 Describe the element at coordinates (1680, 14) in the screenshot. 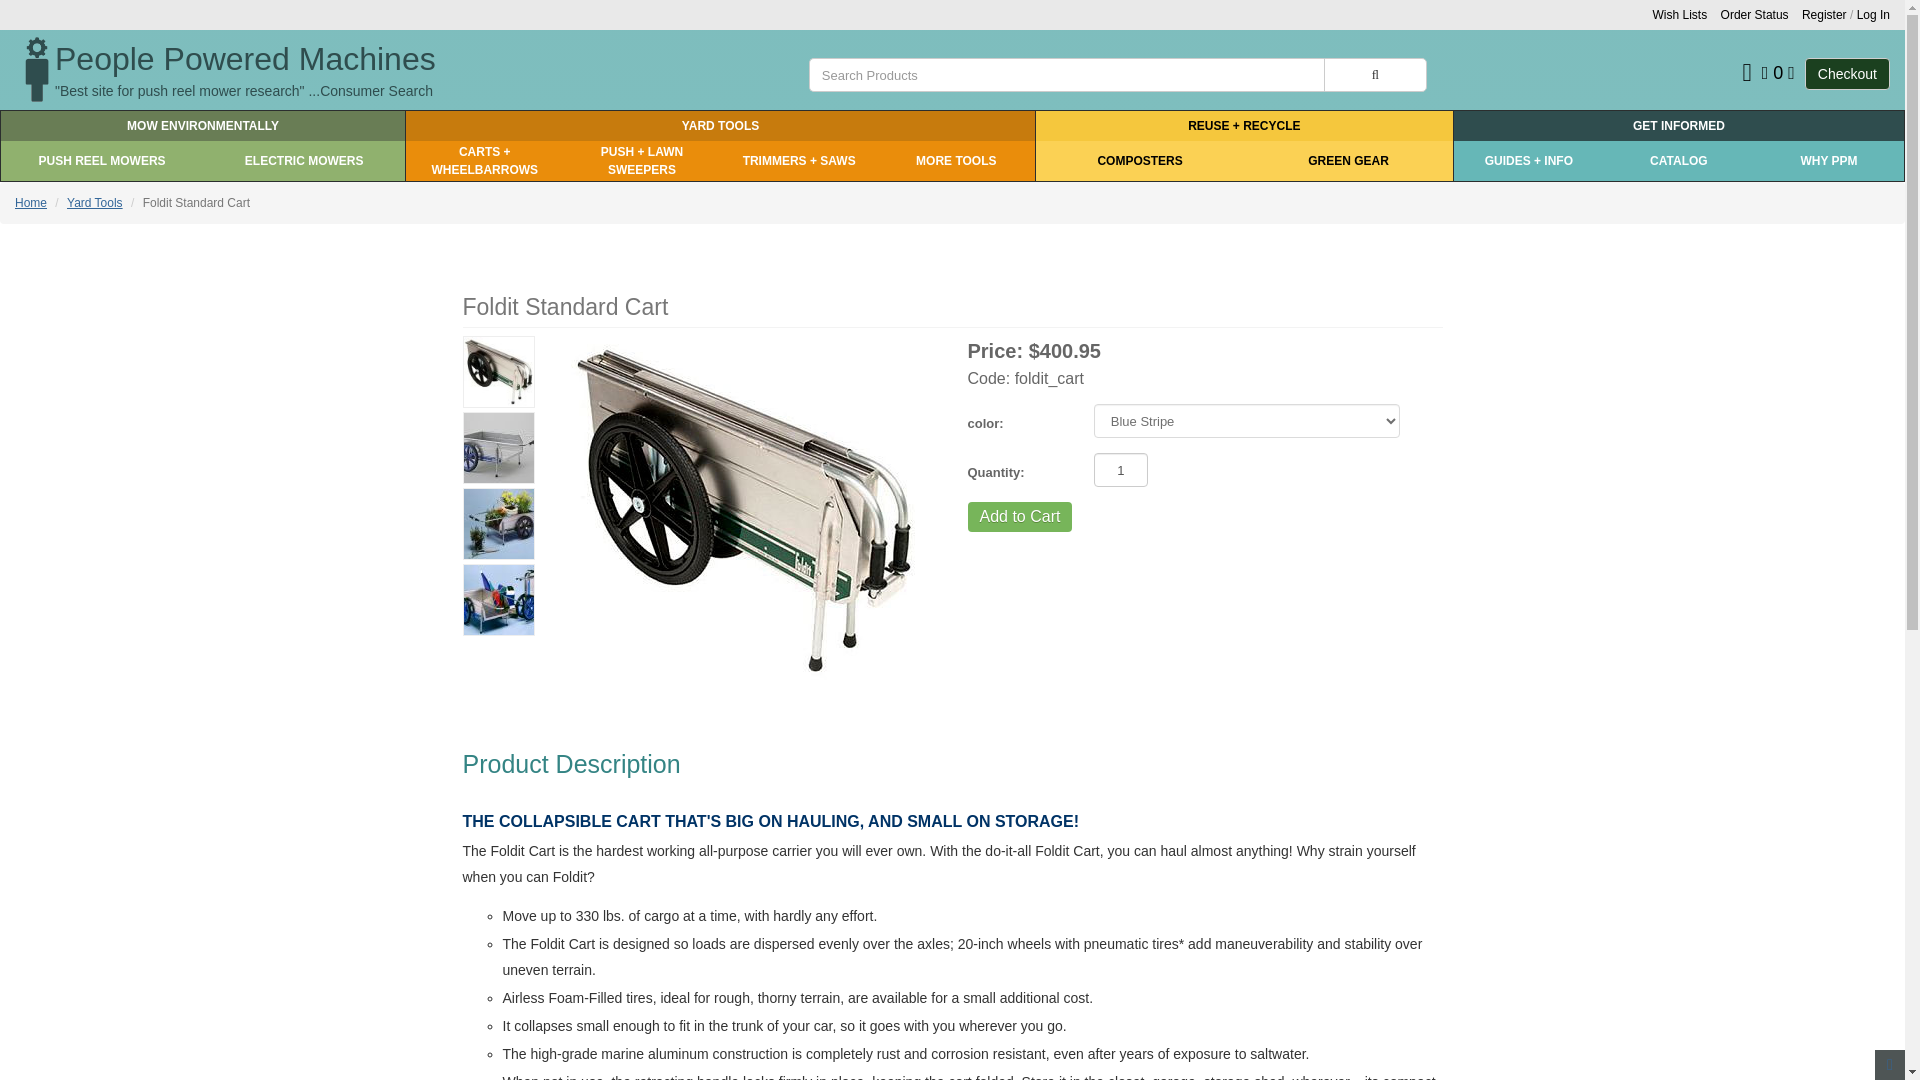

I see `Wish Lists` at that location.